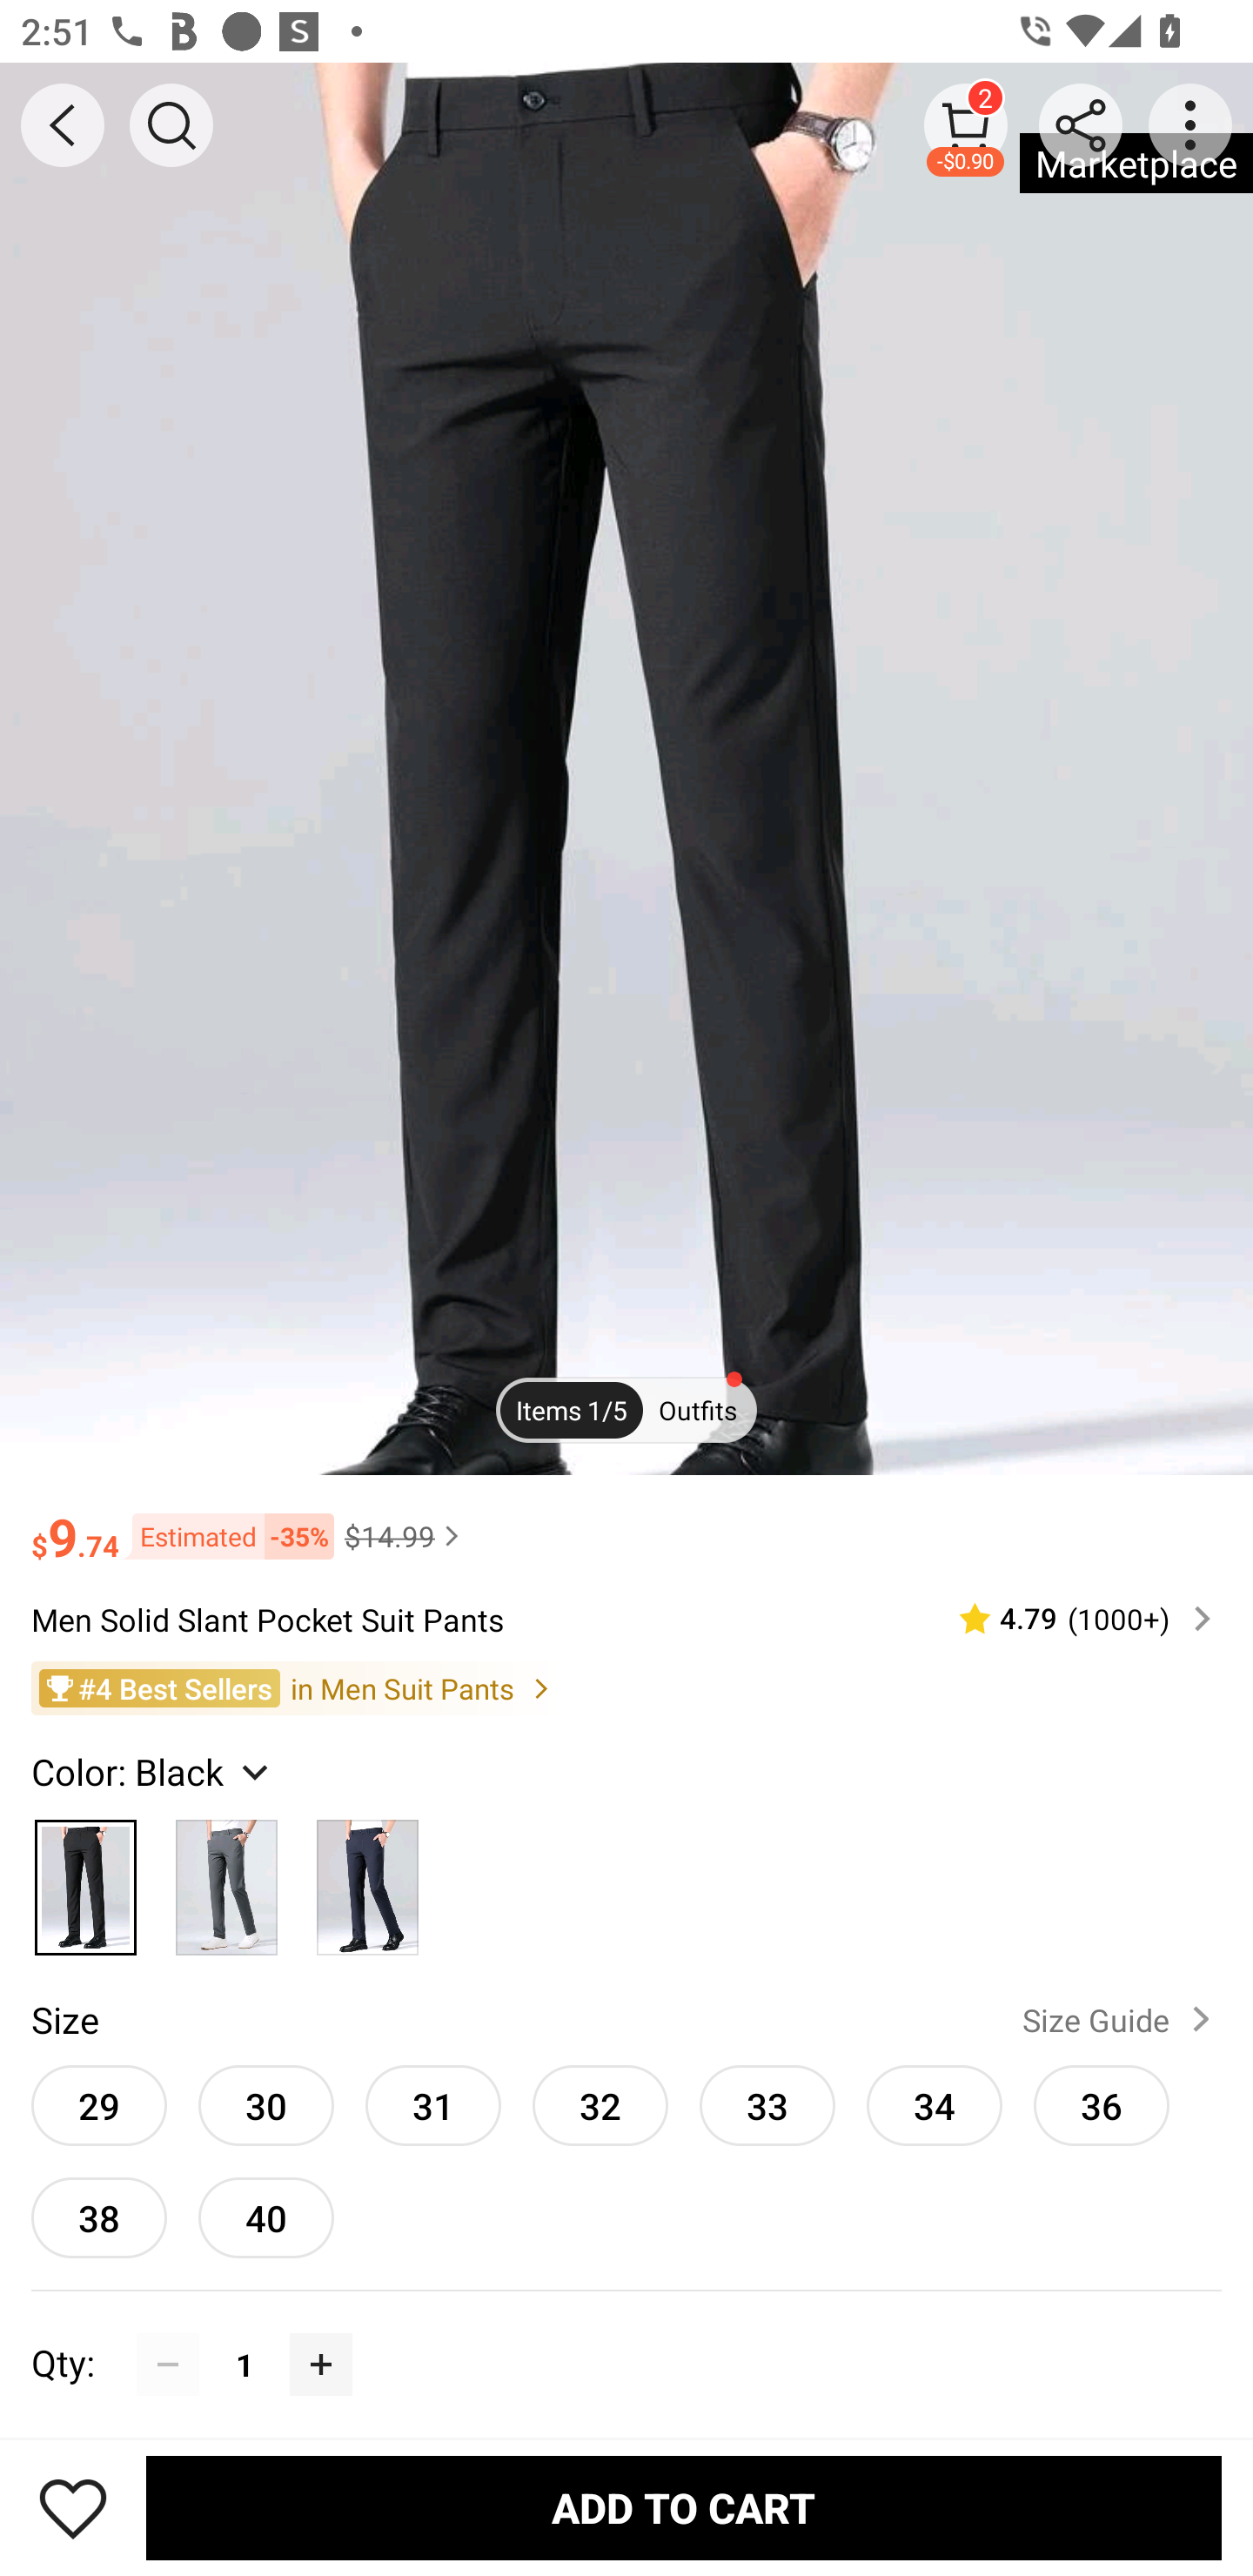  Describe the element at coordinates (935, 2105) in the screenshot. I see `34 34unselected option` at that location.